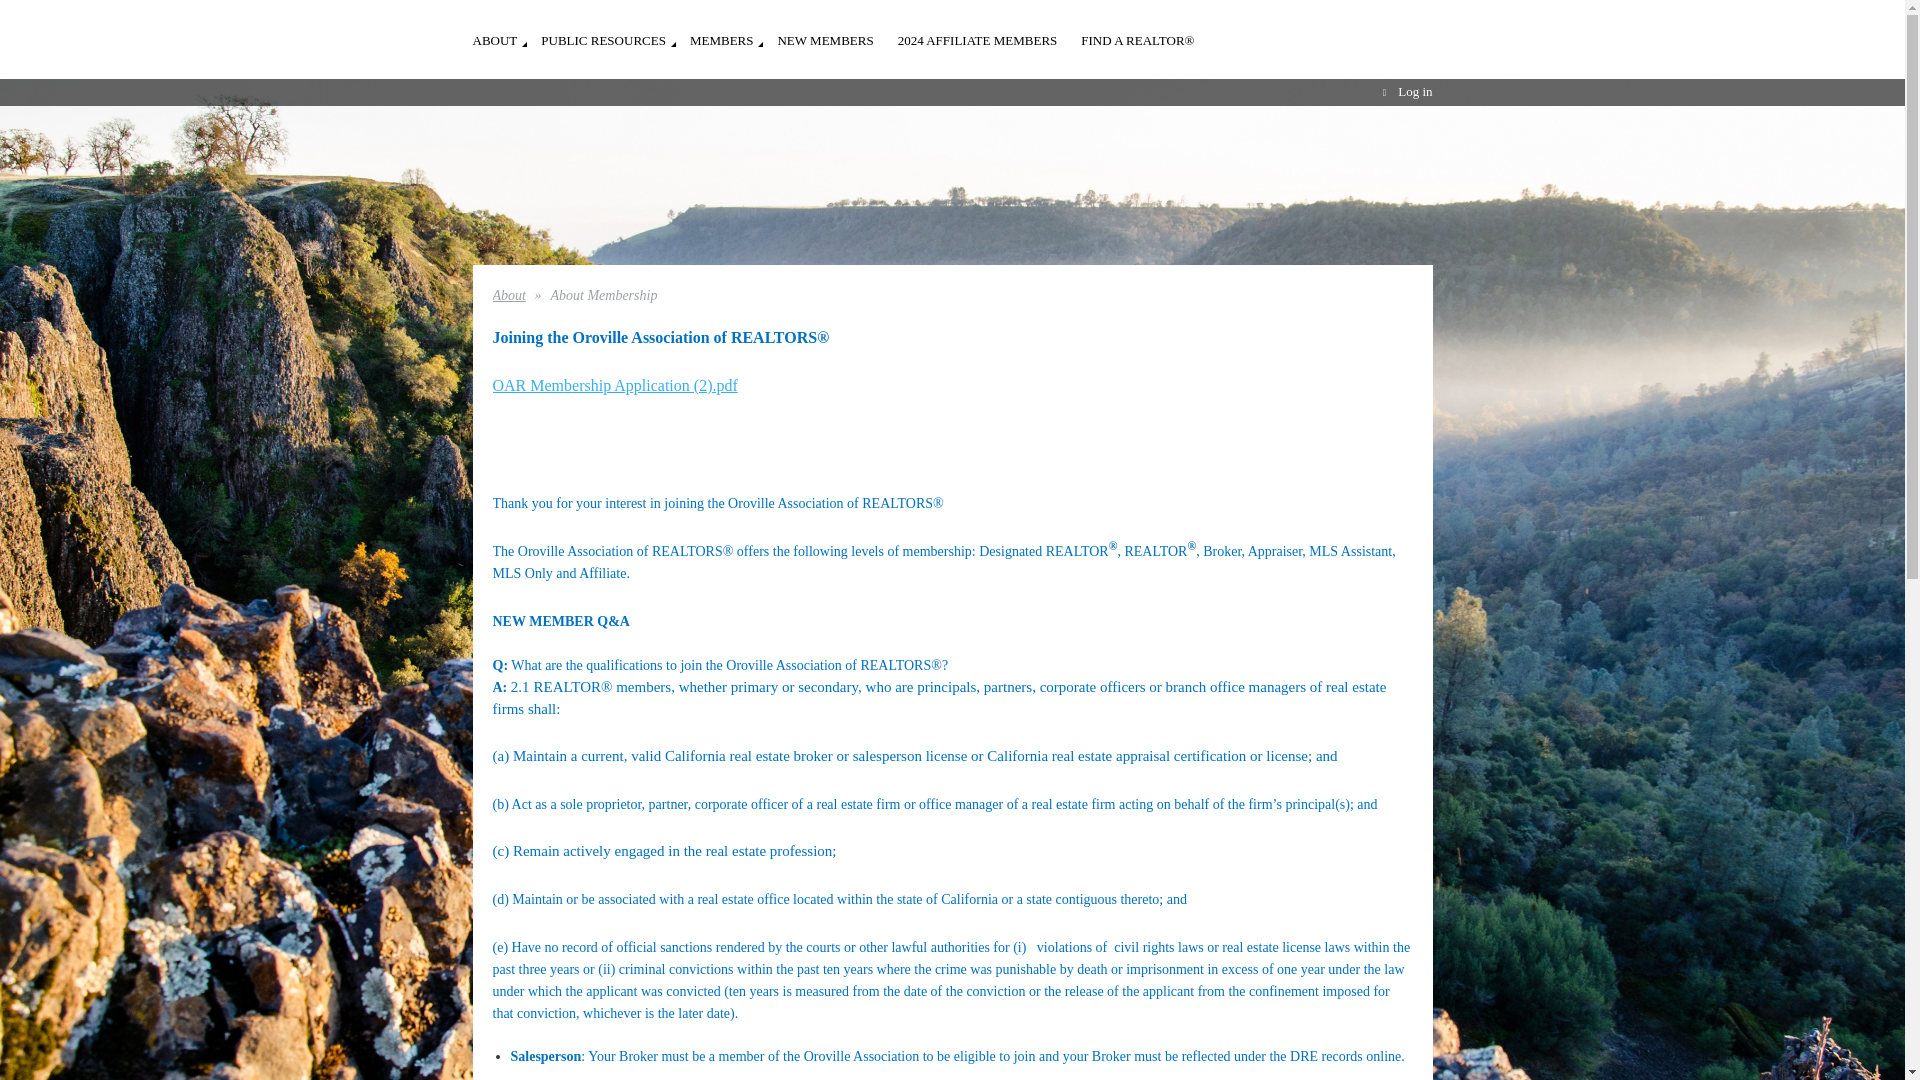 The height and width of the screenshot is (1080, 1920). Describe the element at coordinates (733, 30) in the screenshot. I see `MEMBERS` at that location.